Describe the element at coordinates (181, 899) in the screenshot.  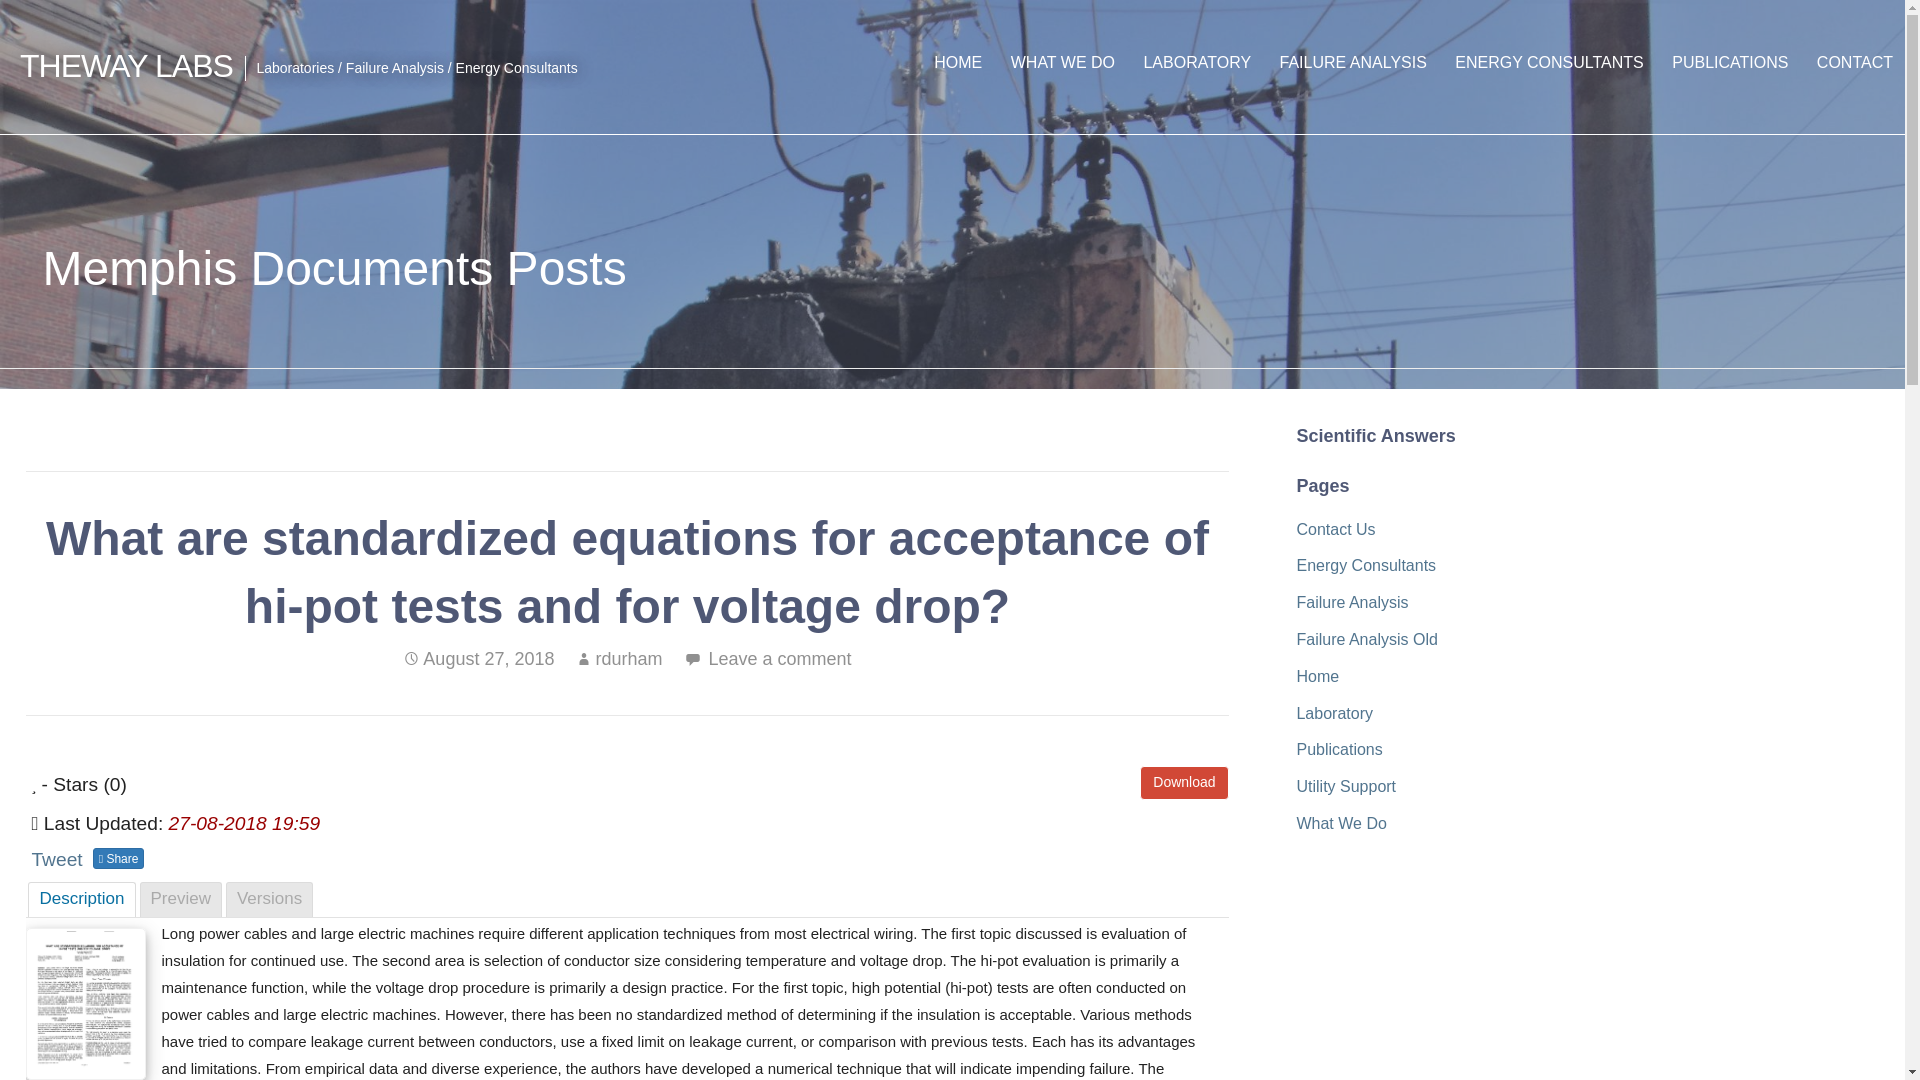
I see `Preview` at that location.